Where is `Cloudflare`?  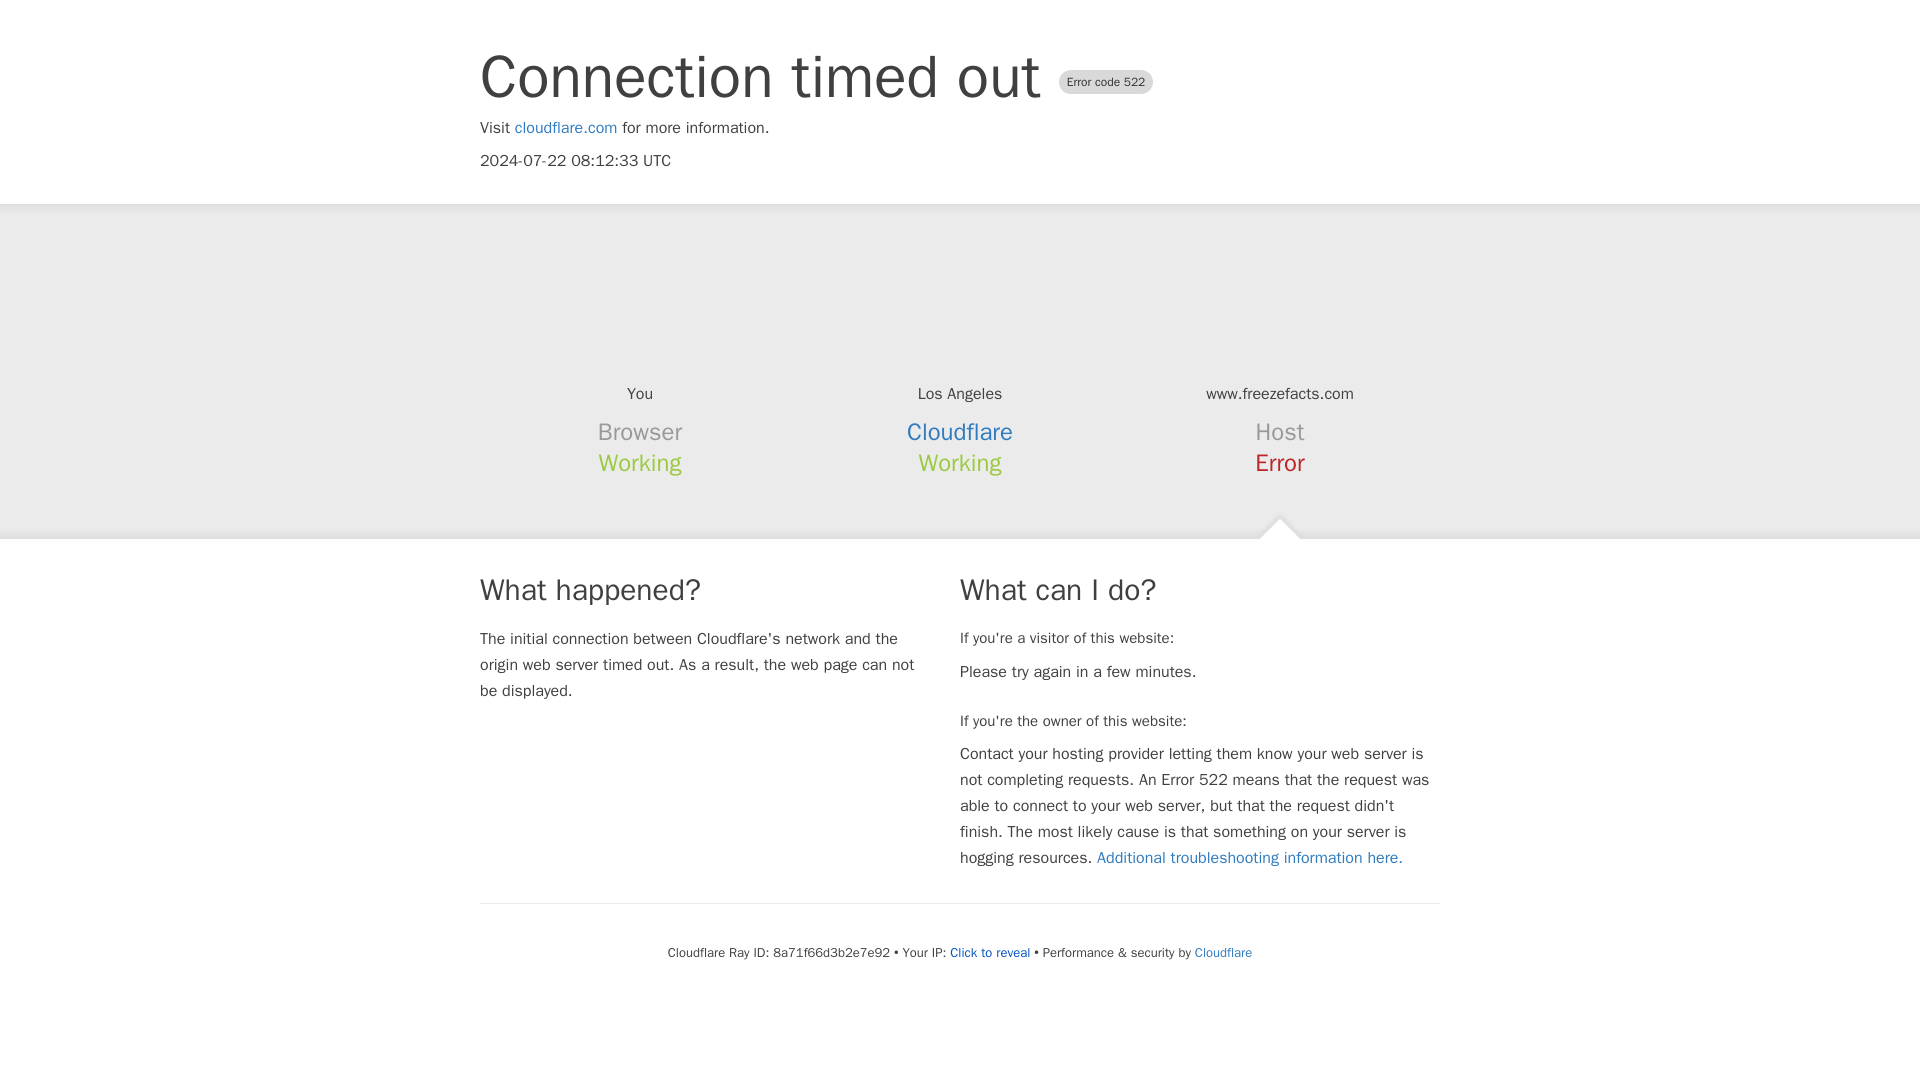 Cloudflare is located at coordinates (960, 432).